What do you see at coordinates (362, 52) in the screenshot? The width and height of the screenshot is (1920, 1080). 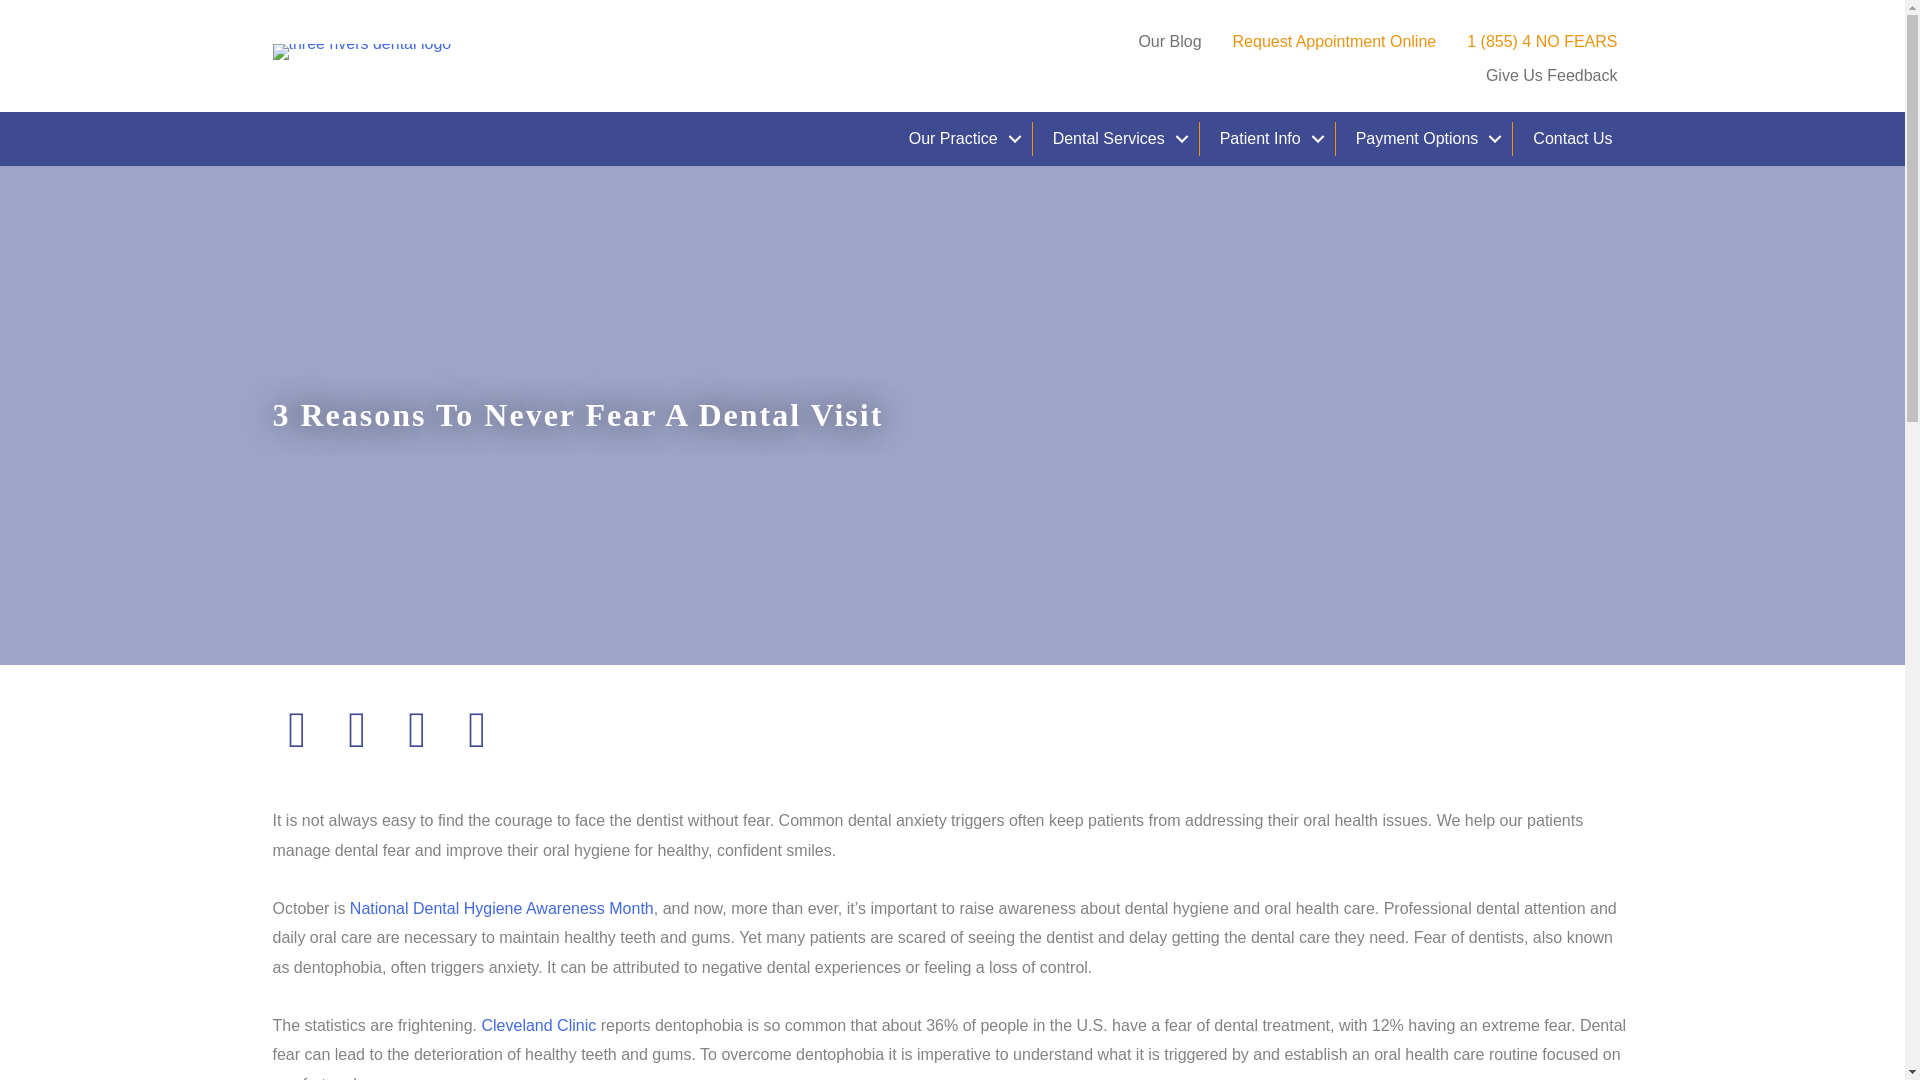 I see `Three-Rivers-Dental-Group` at bounding box center [362, 52].